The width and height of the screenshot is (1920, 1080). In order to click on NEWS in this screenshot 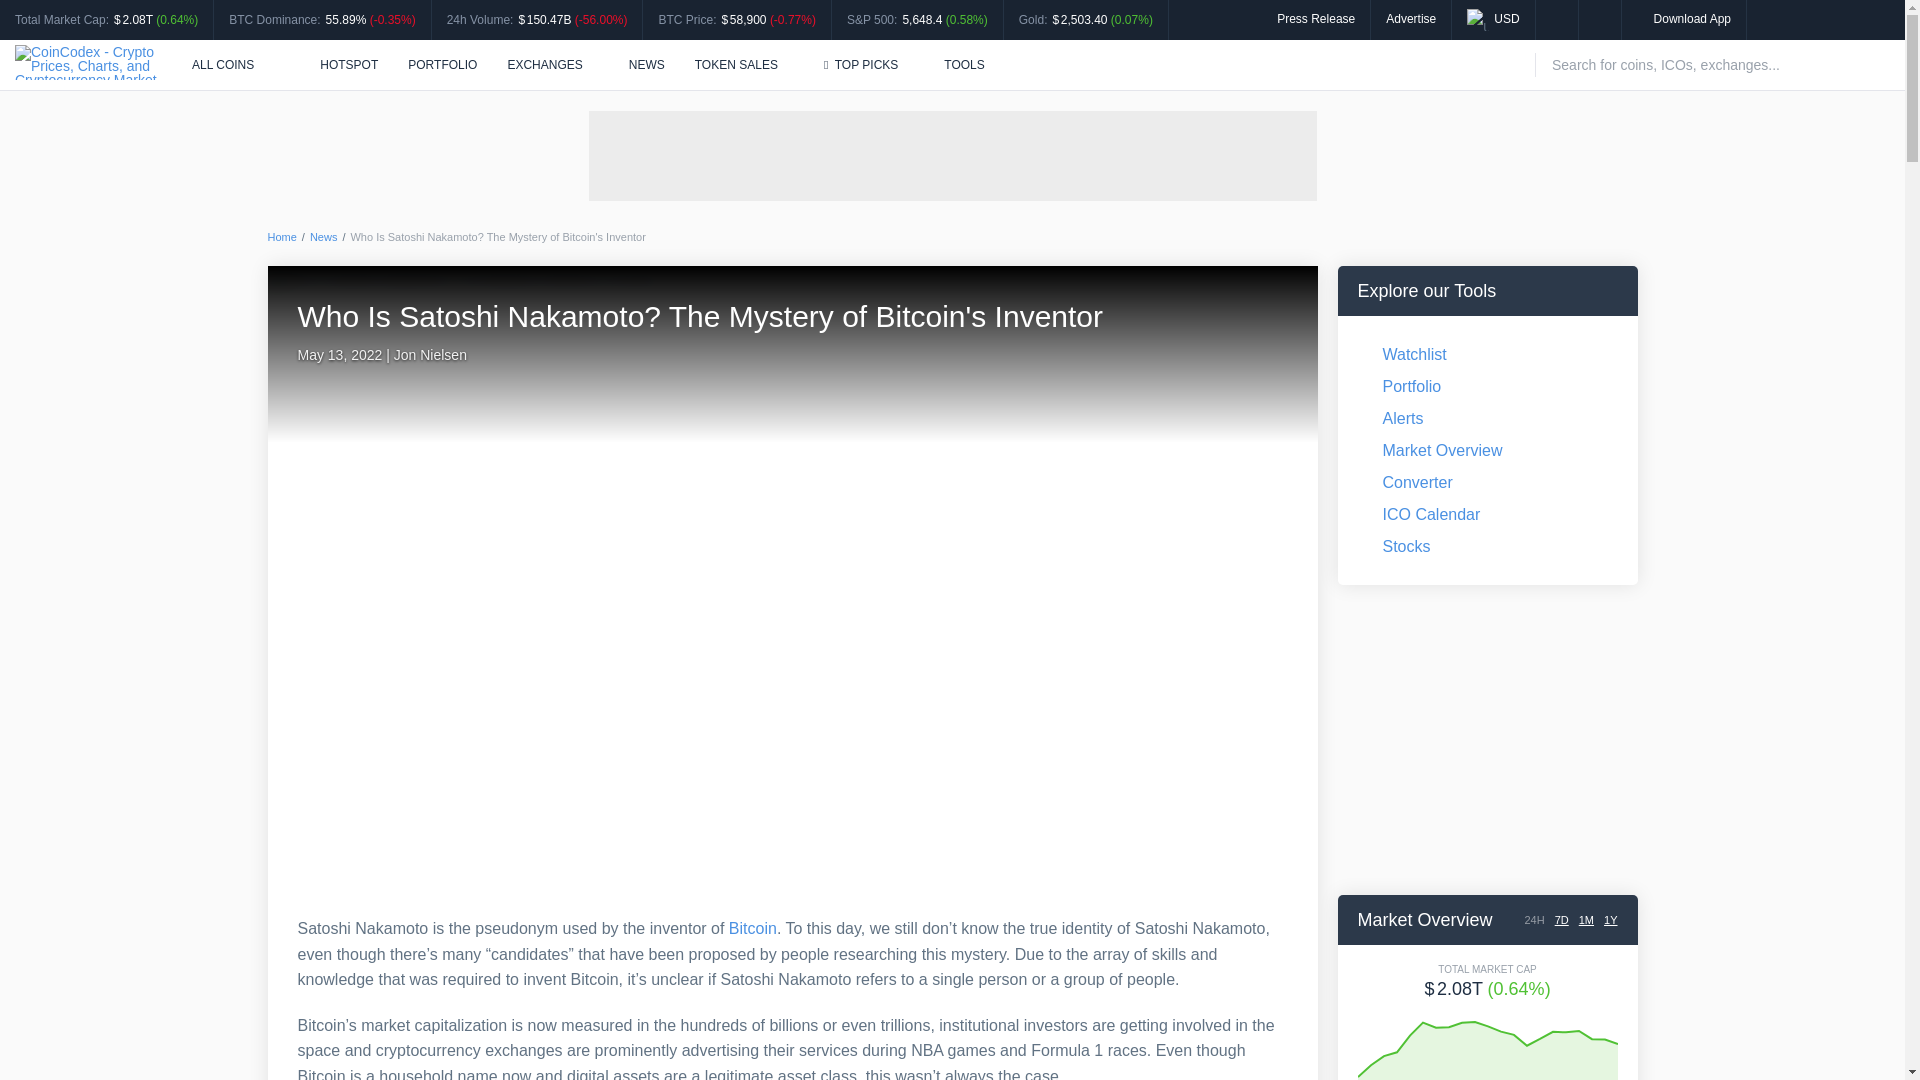, I will do `click(646, 64)`.